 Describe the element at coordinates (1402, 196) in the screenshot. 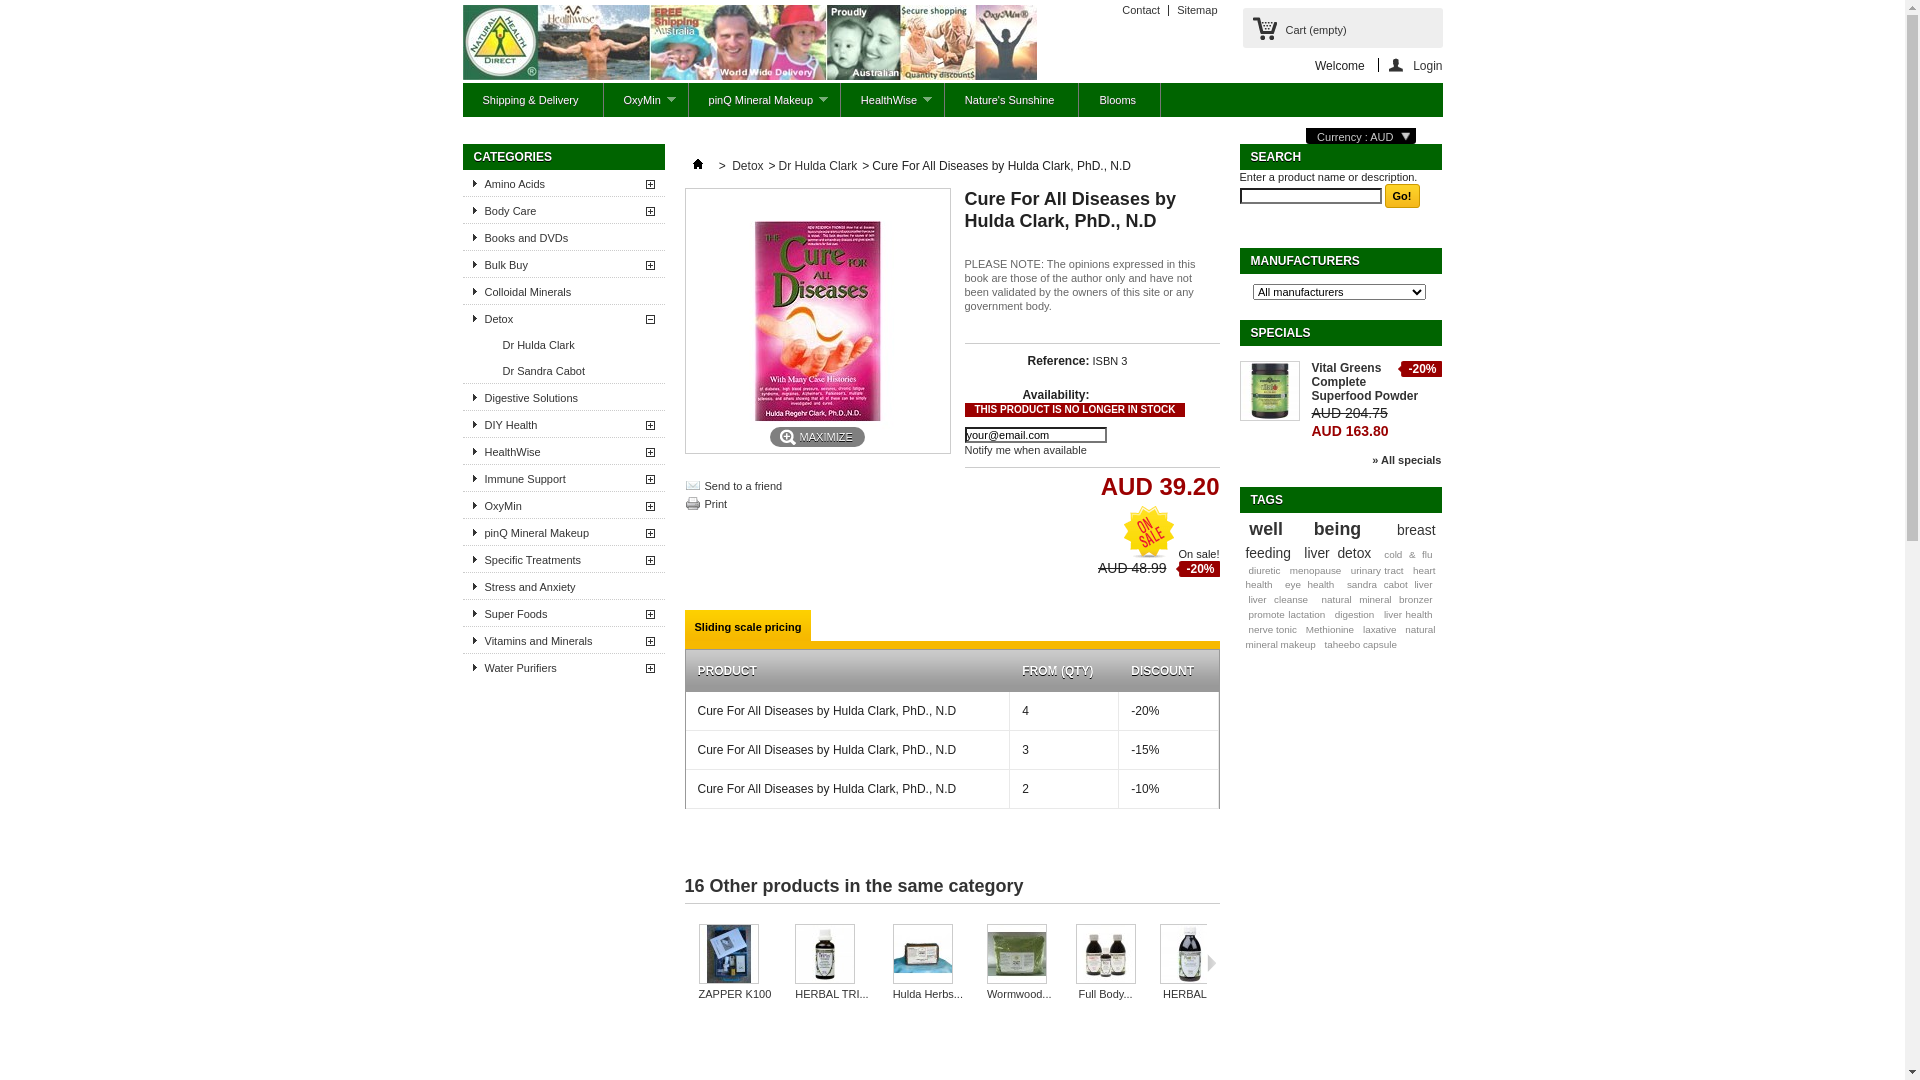

I see `Go!` at that location.